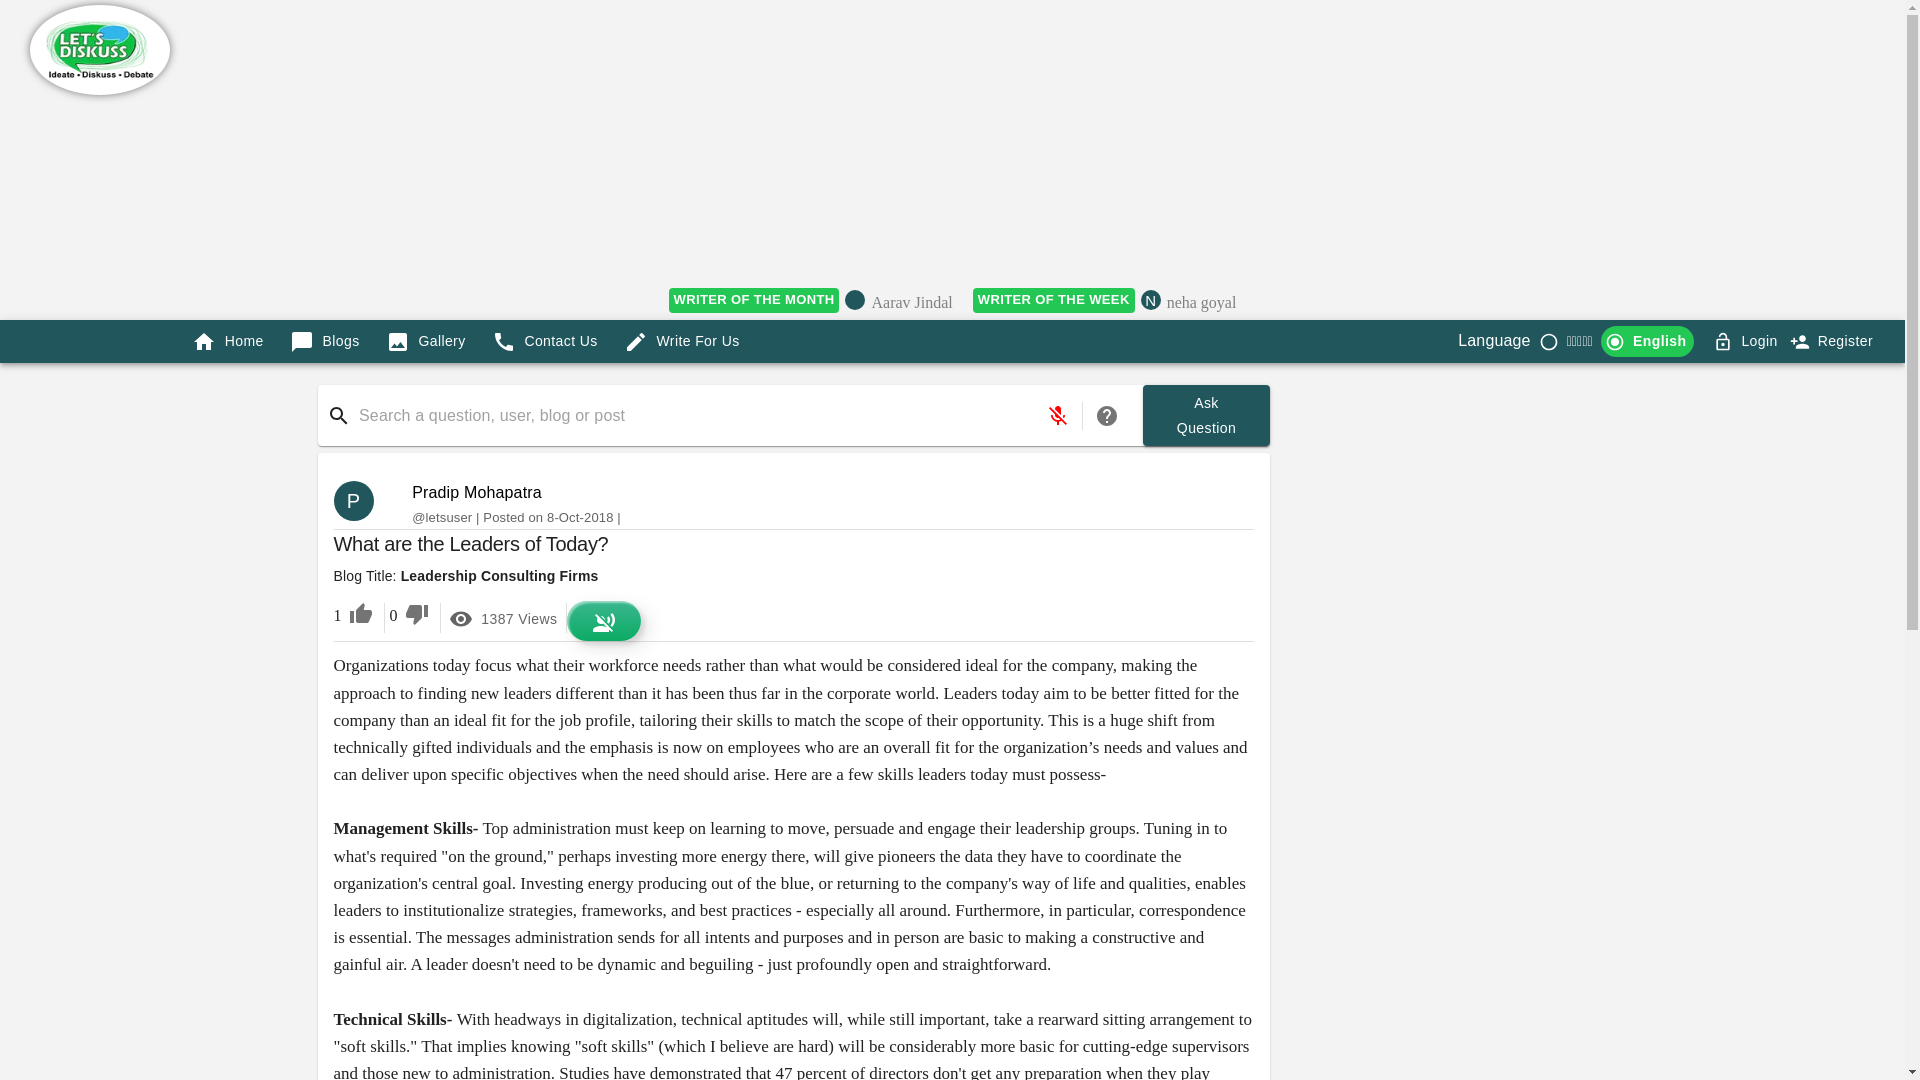  What do you see at coordinates (325, 340) in the screenshot?
I see `Register` at bounding box center [325, 340].